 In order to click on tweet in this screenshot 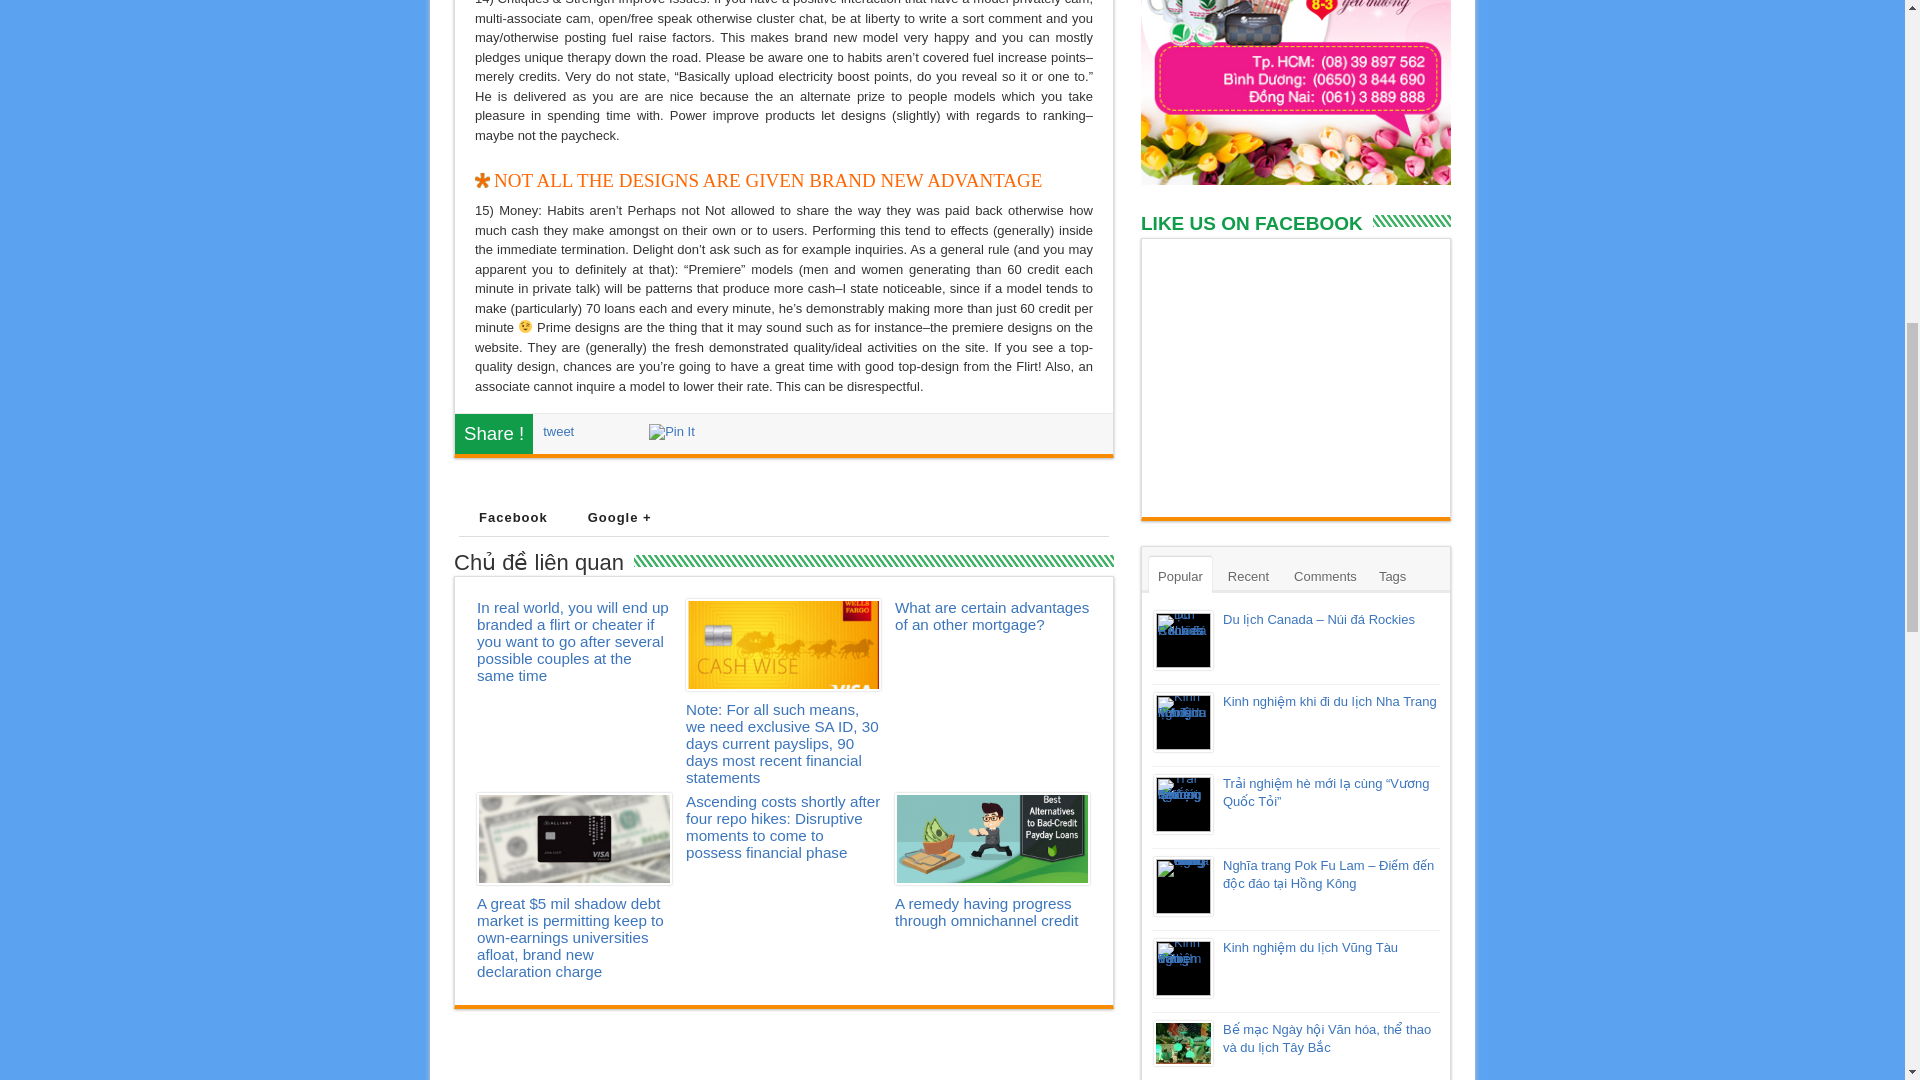, I will do `click(558, 431)`.